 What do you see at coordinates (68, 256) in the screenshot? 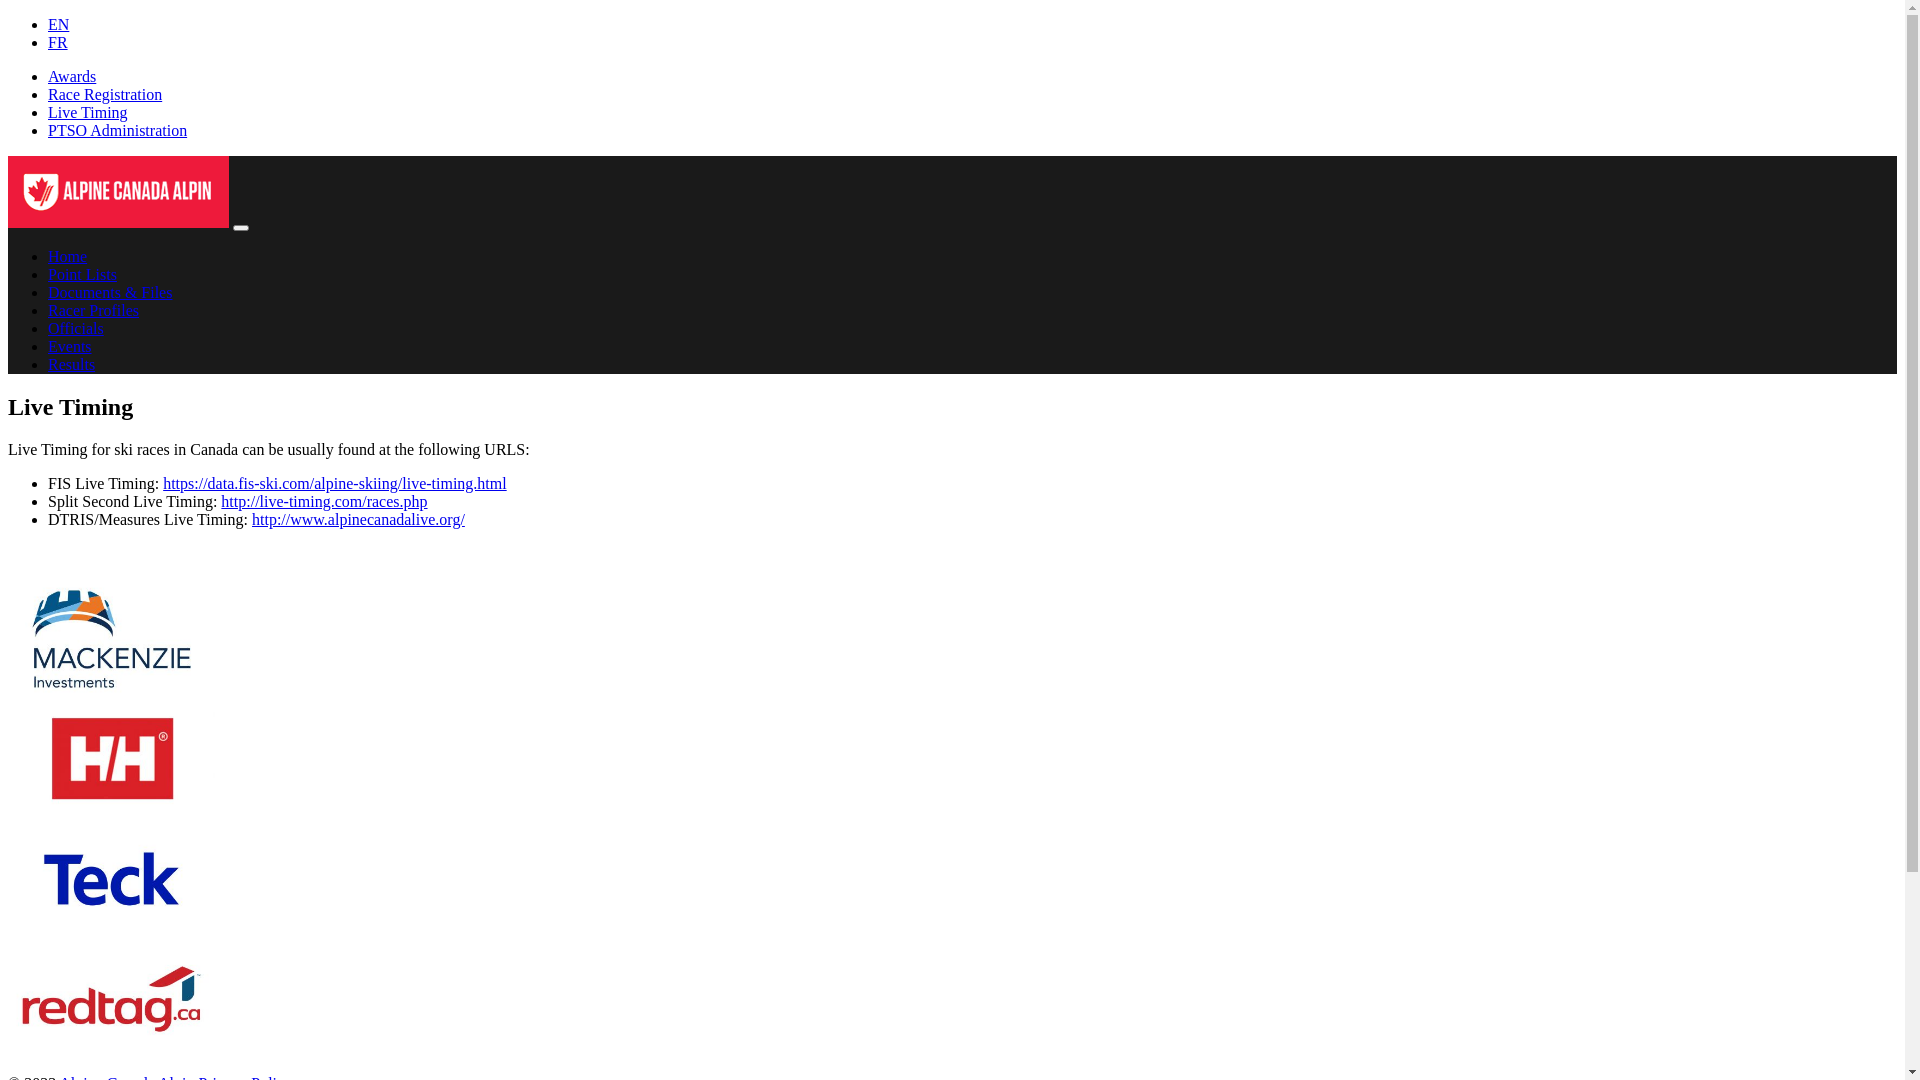
I see `Home` at bounding box center [68, 256].